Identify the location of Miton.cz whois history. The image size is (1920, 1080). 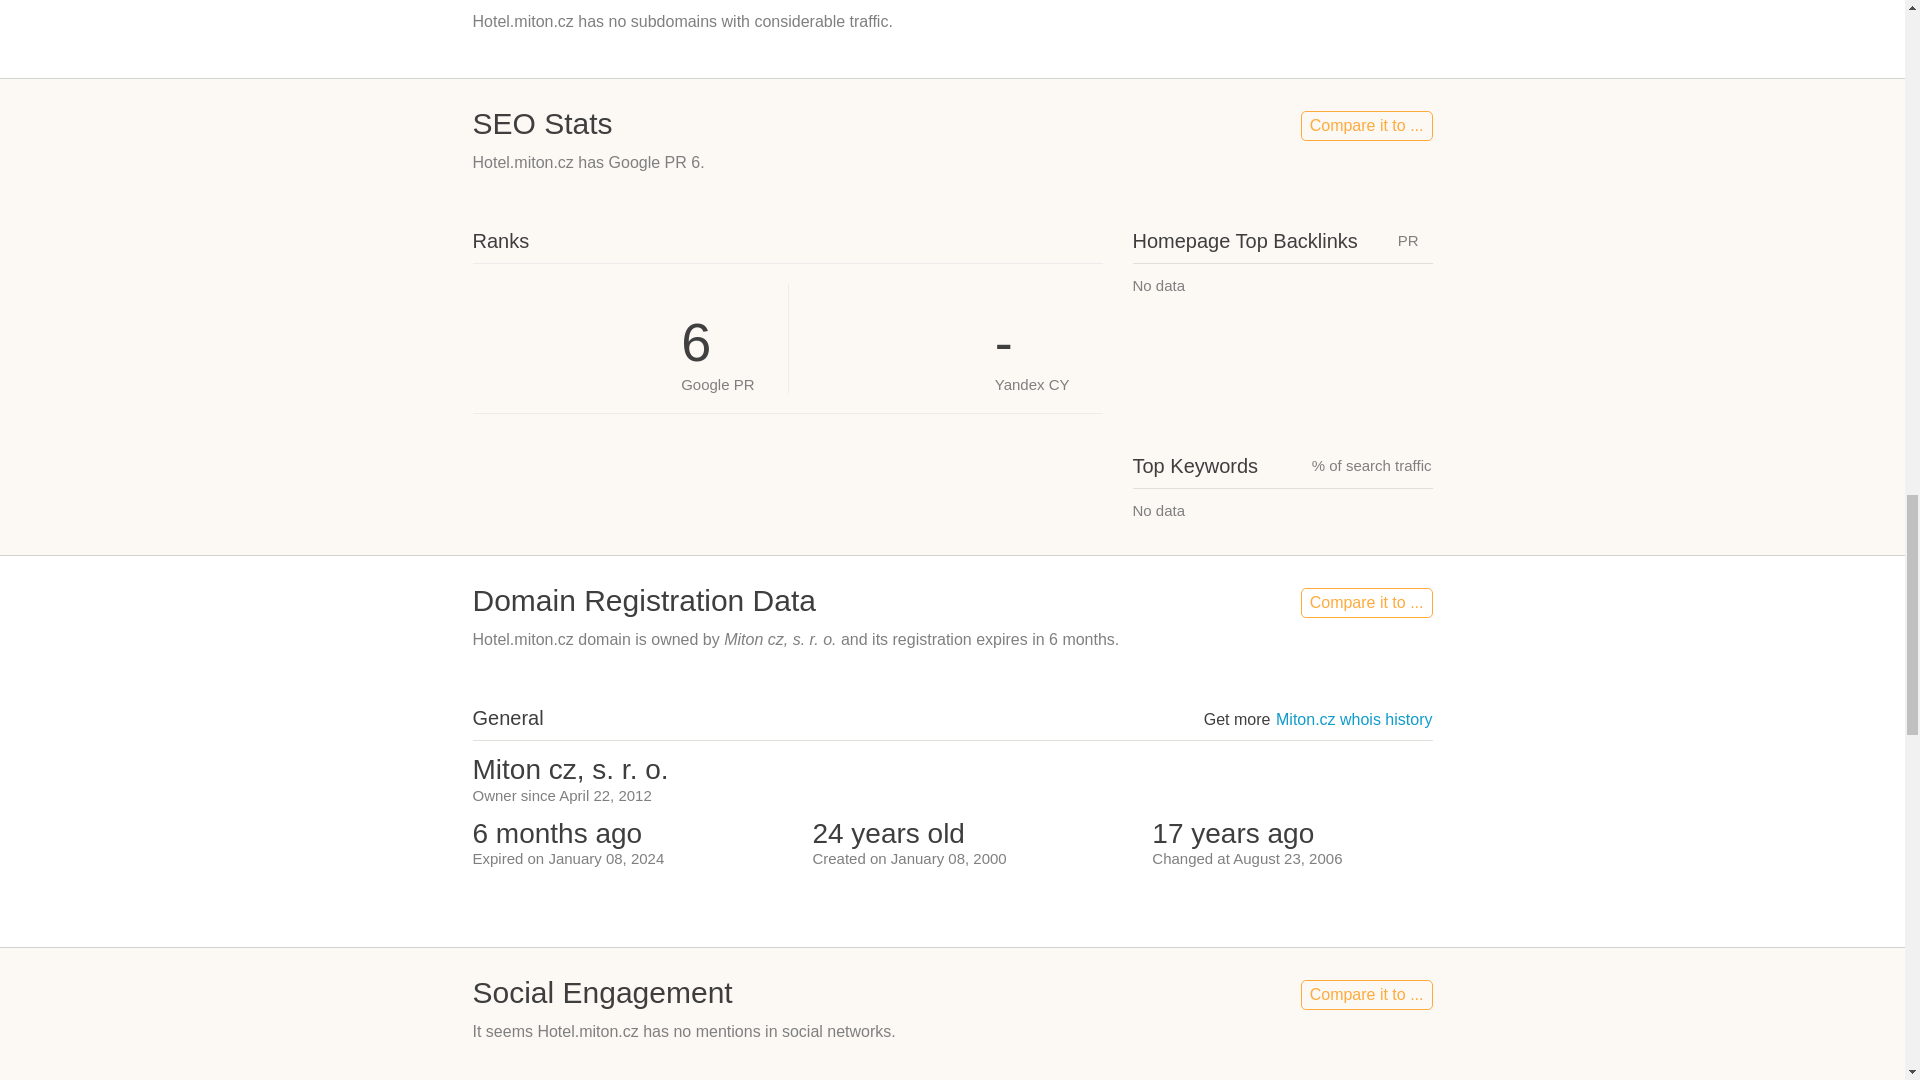
(1354, 718).